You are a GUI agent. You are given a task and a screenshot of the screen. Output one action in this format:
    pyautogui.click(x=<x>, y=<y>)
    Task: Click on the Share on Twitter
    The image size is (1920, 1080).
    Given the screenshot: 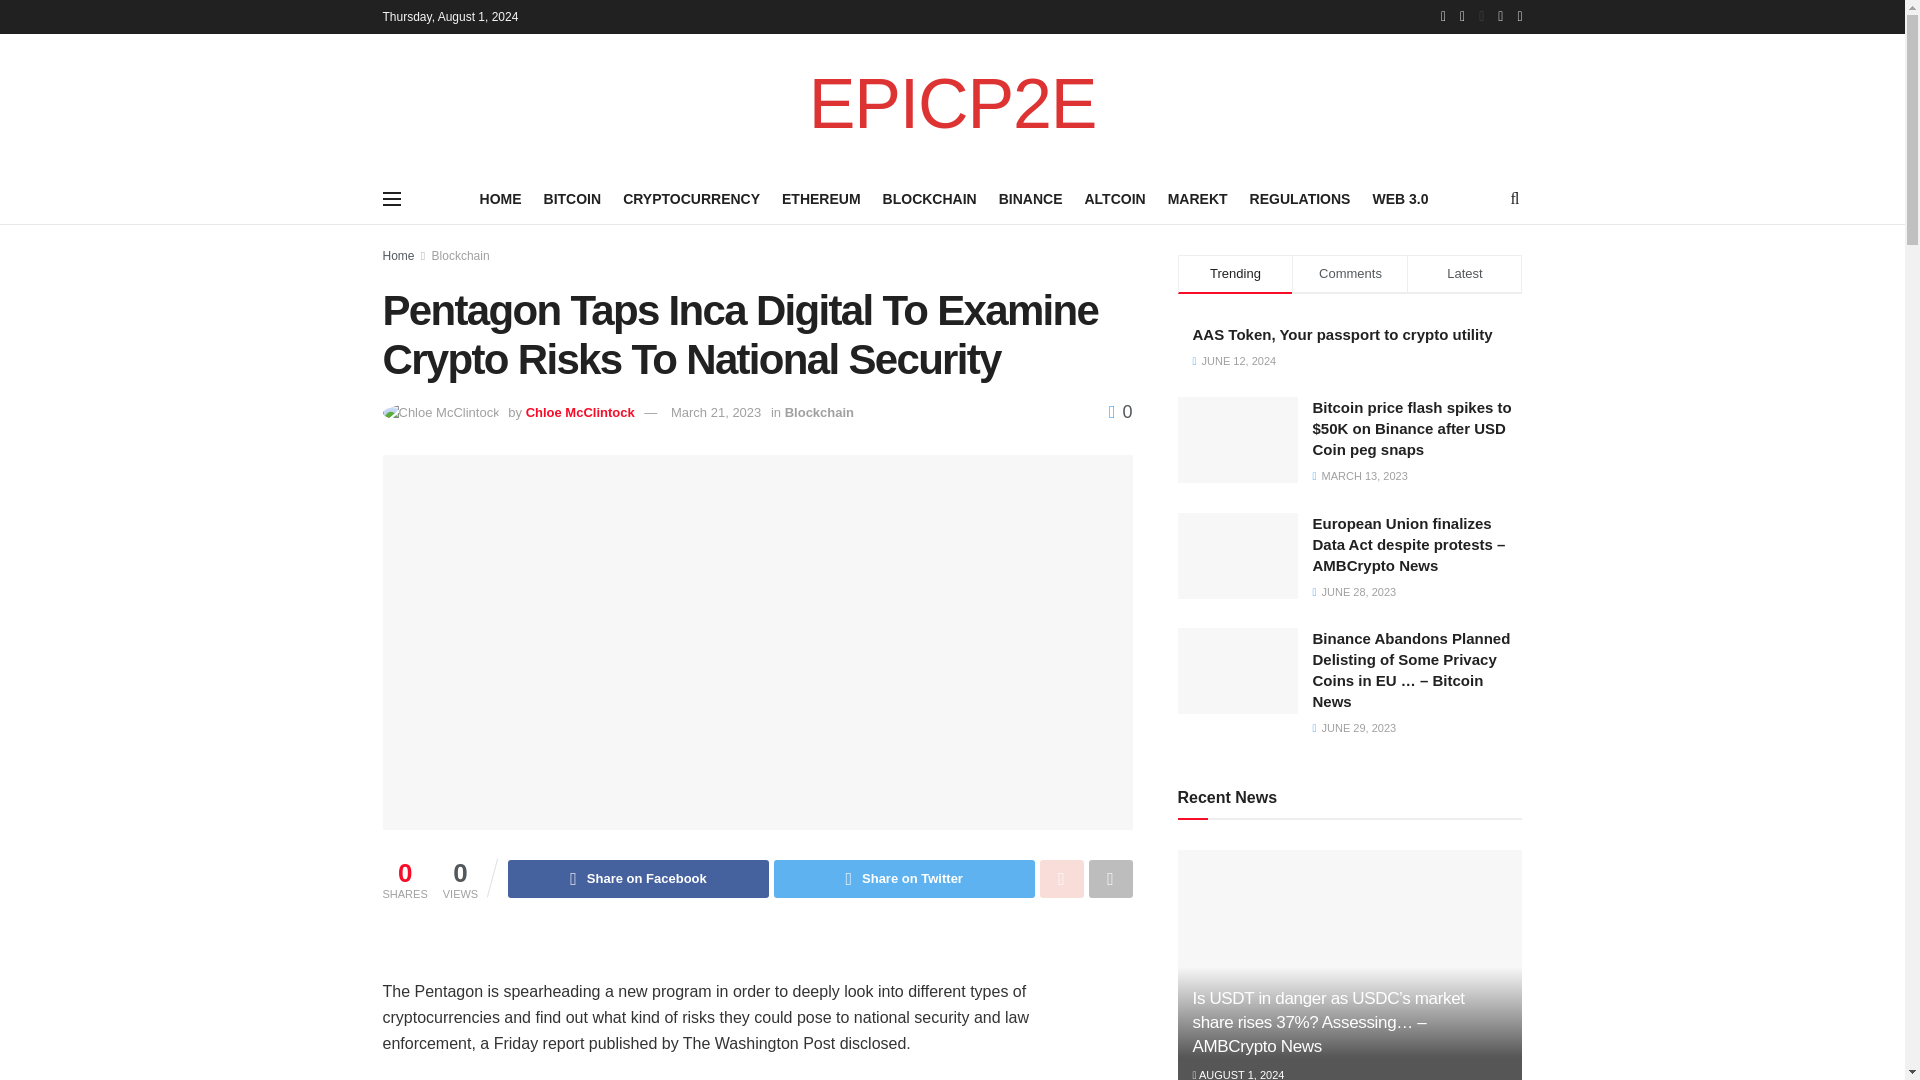 What is the action you would take?
    pyautogui.click(x=904, y=878)
    